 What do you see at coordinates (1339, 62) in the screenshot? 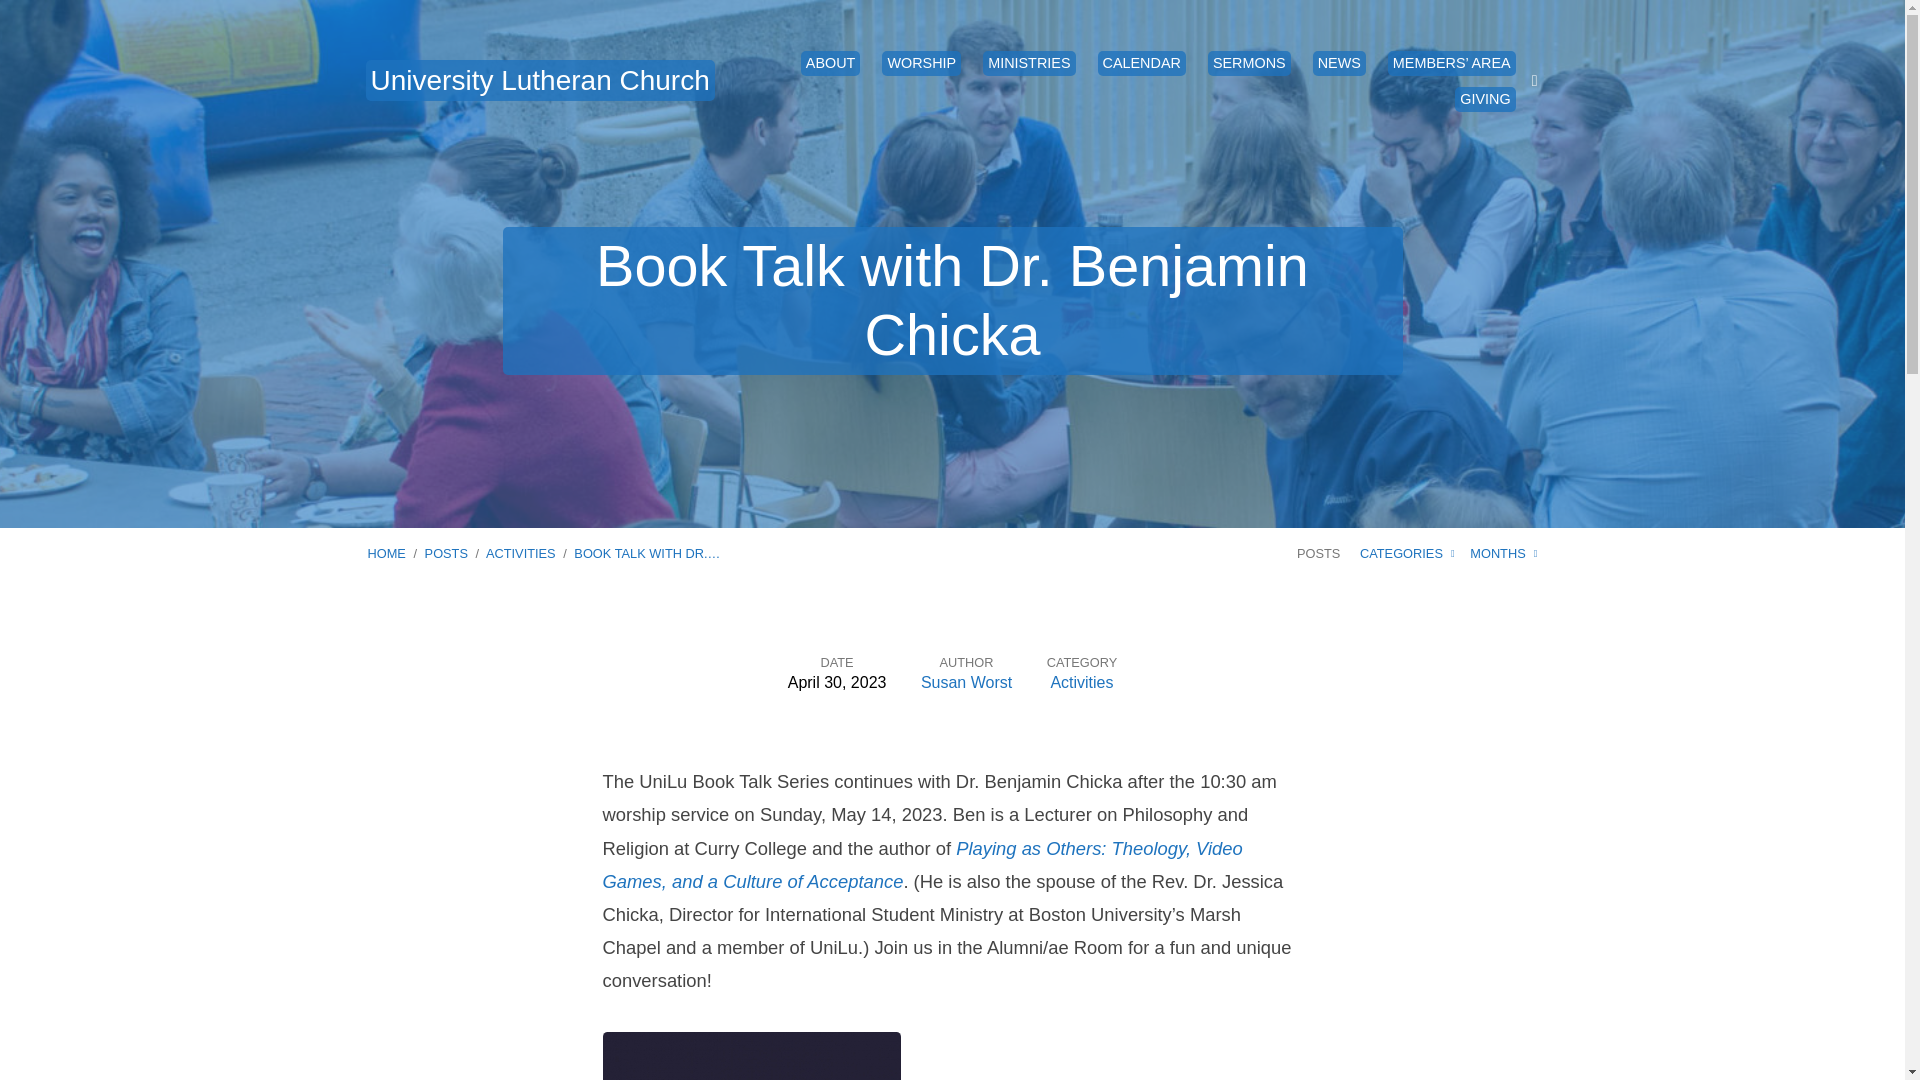
I see `NEWS` at bounding box center [1339, 62].